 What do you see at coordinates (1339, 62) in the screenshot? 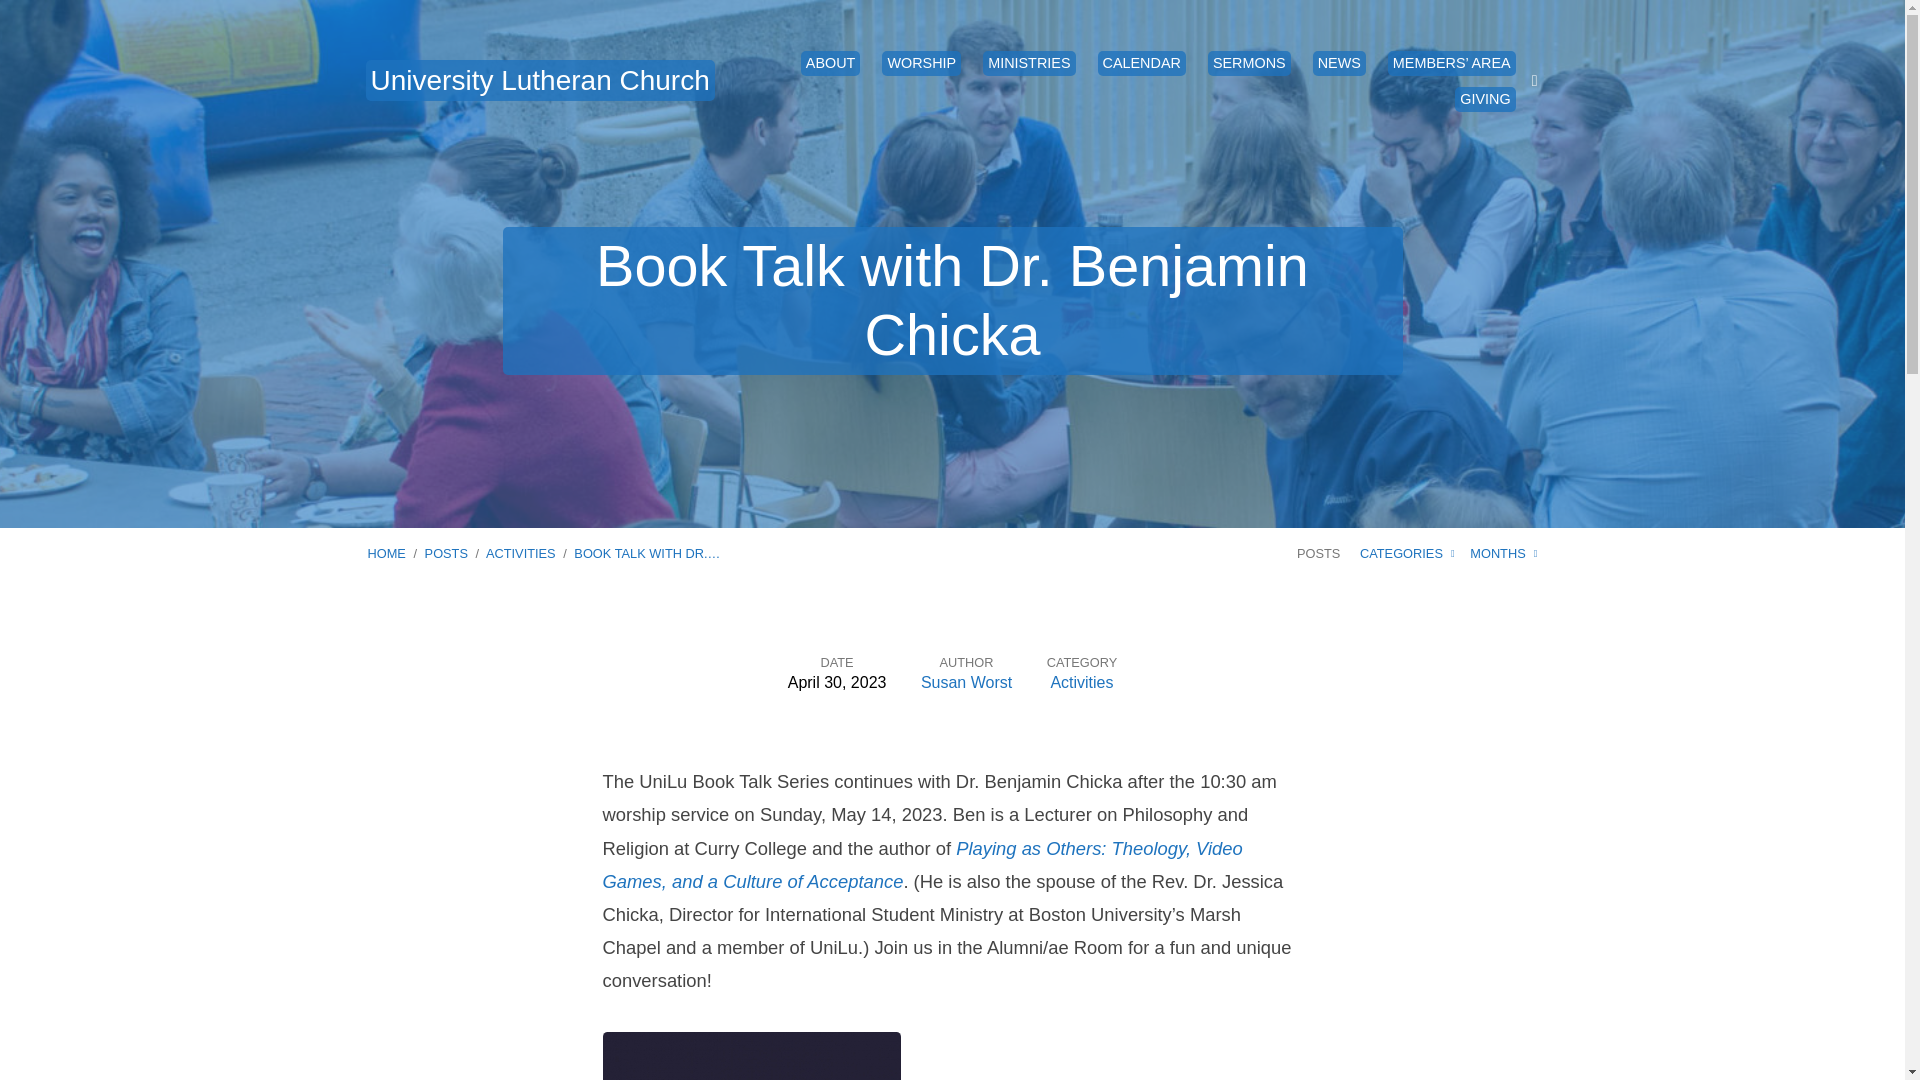
I see `NEWS` at bounding box center [1339, 62].